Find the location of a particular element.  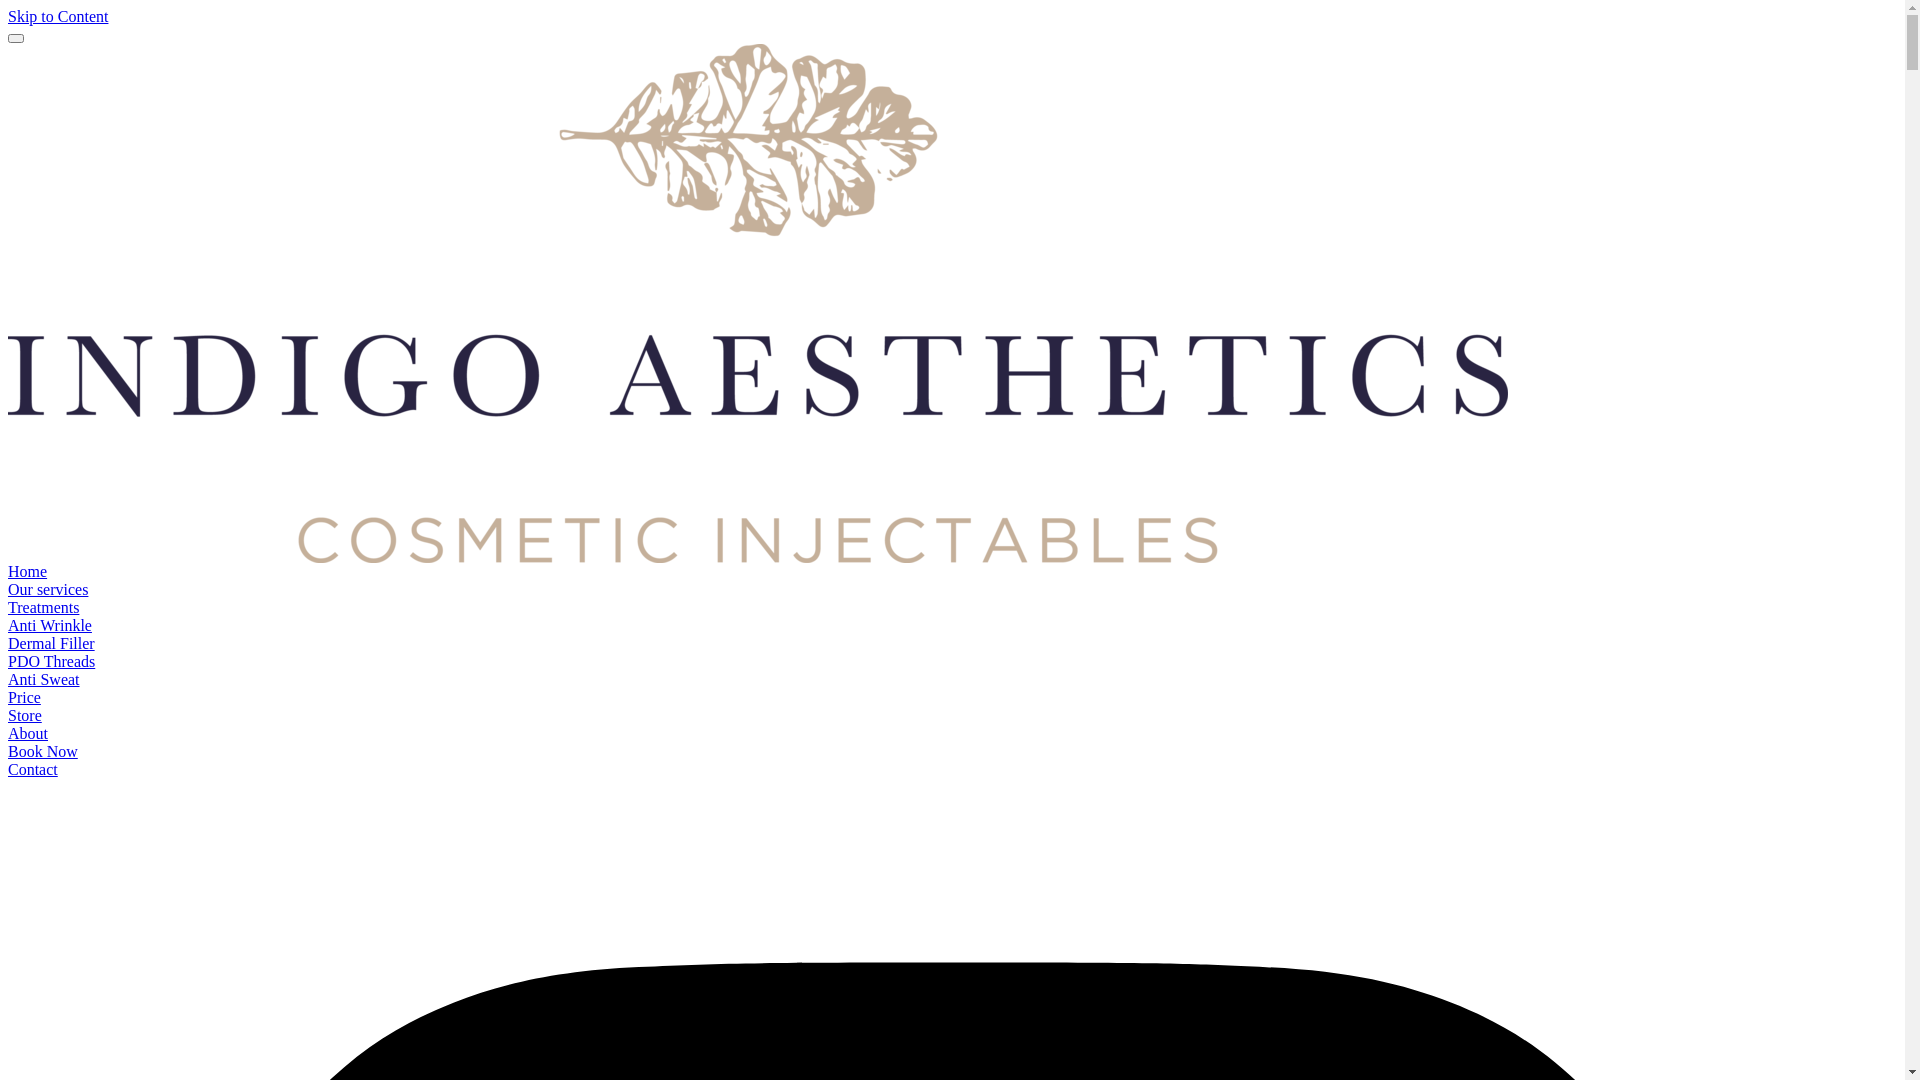

Anti Sweat is located at coordinates (44, 680).